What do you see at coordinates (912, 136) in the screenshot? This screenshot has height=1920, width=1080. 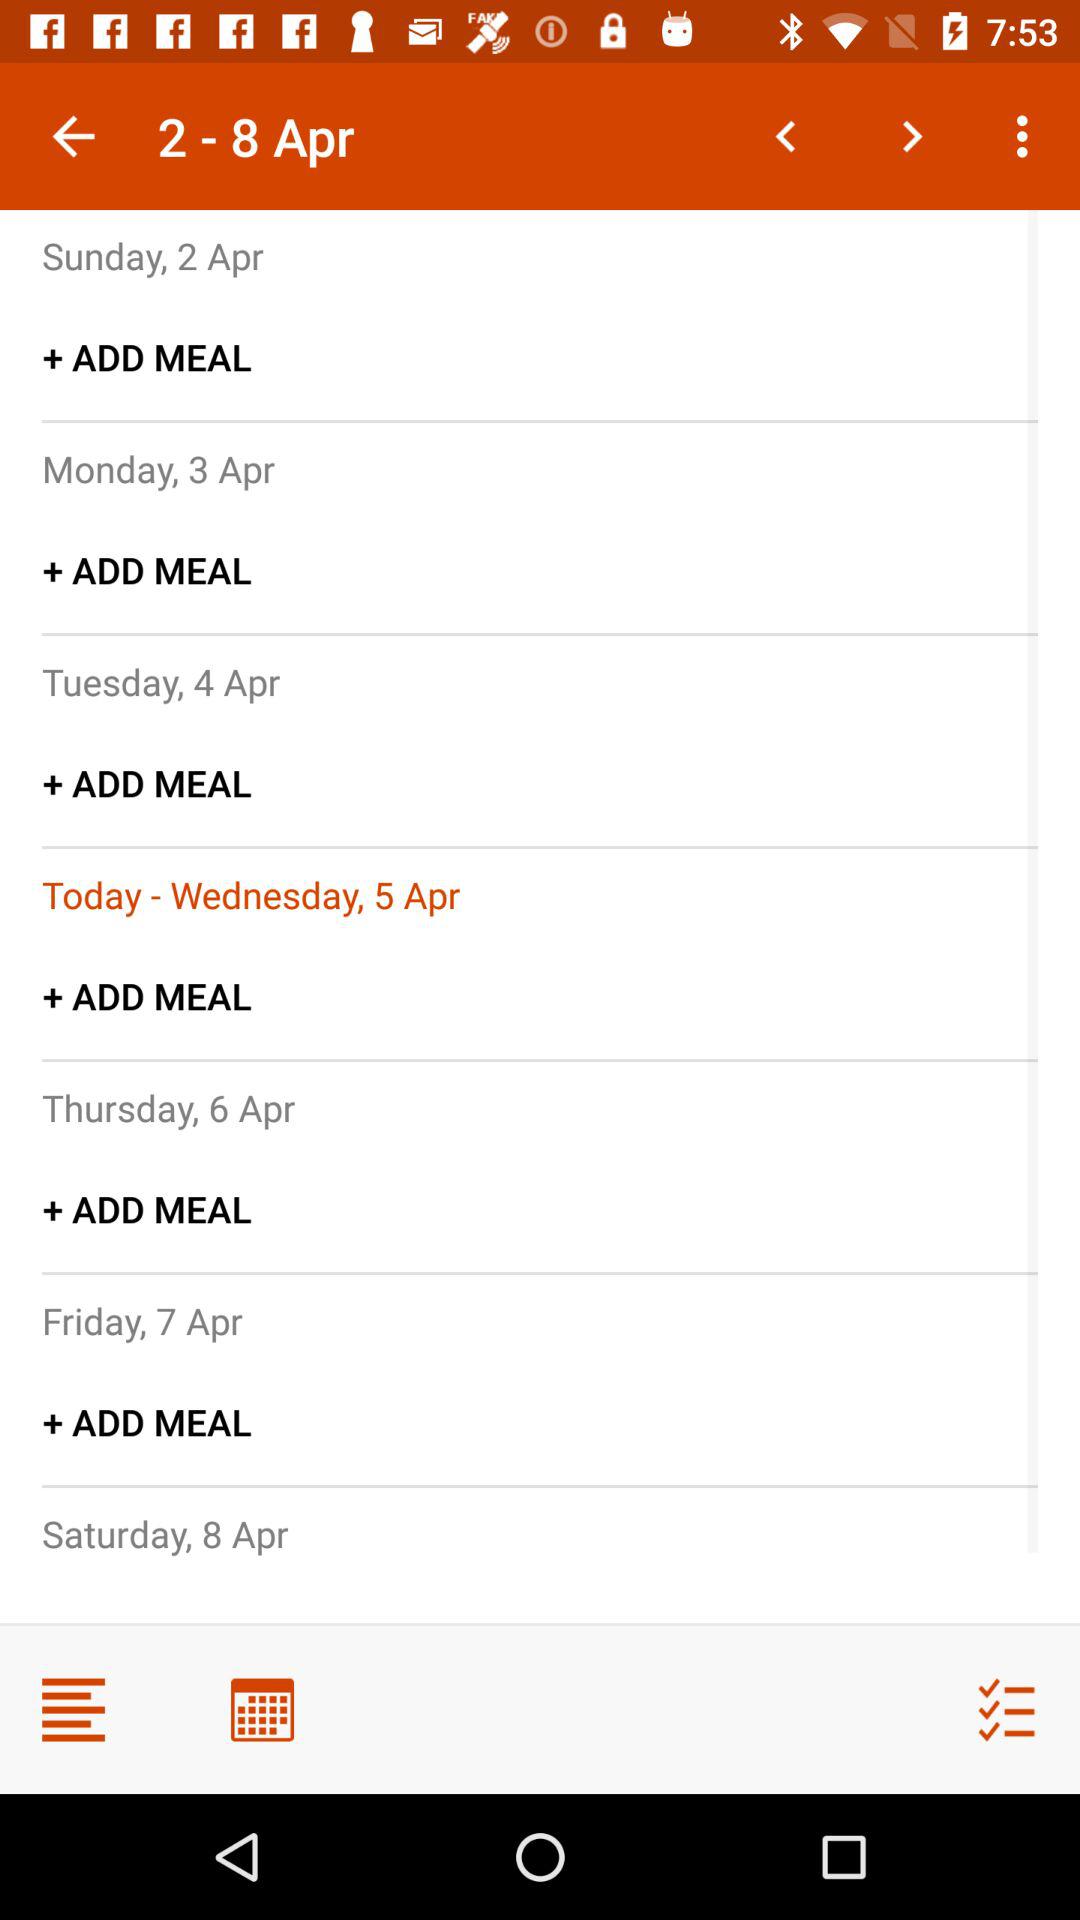 I see `go forward` at bounding box center [912, 136].